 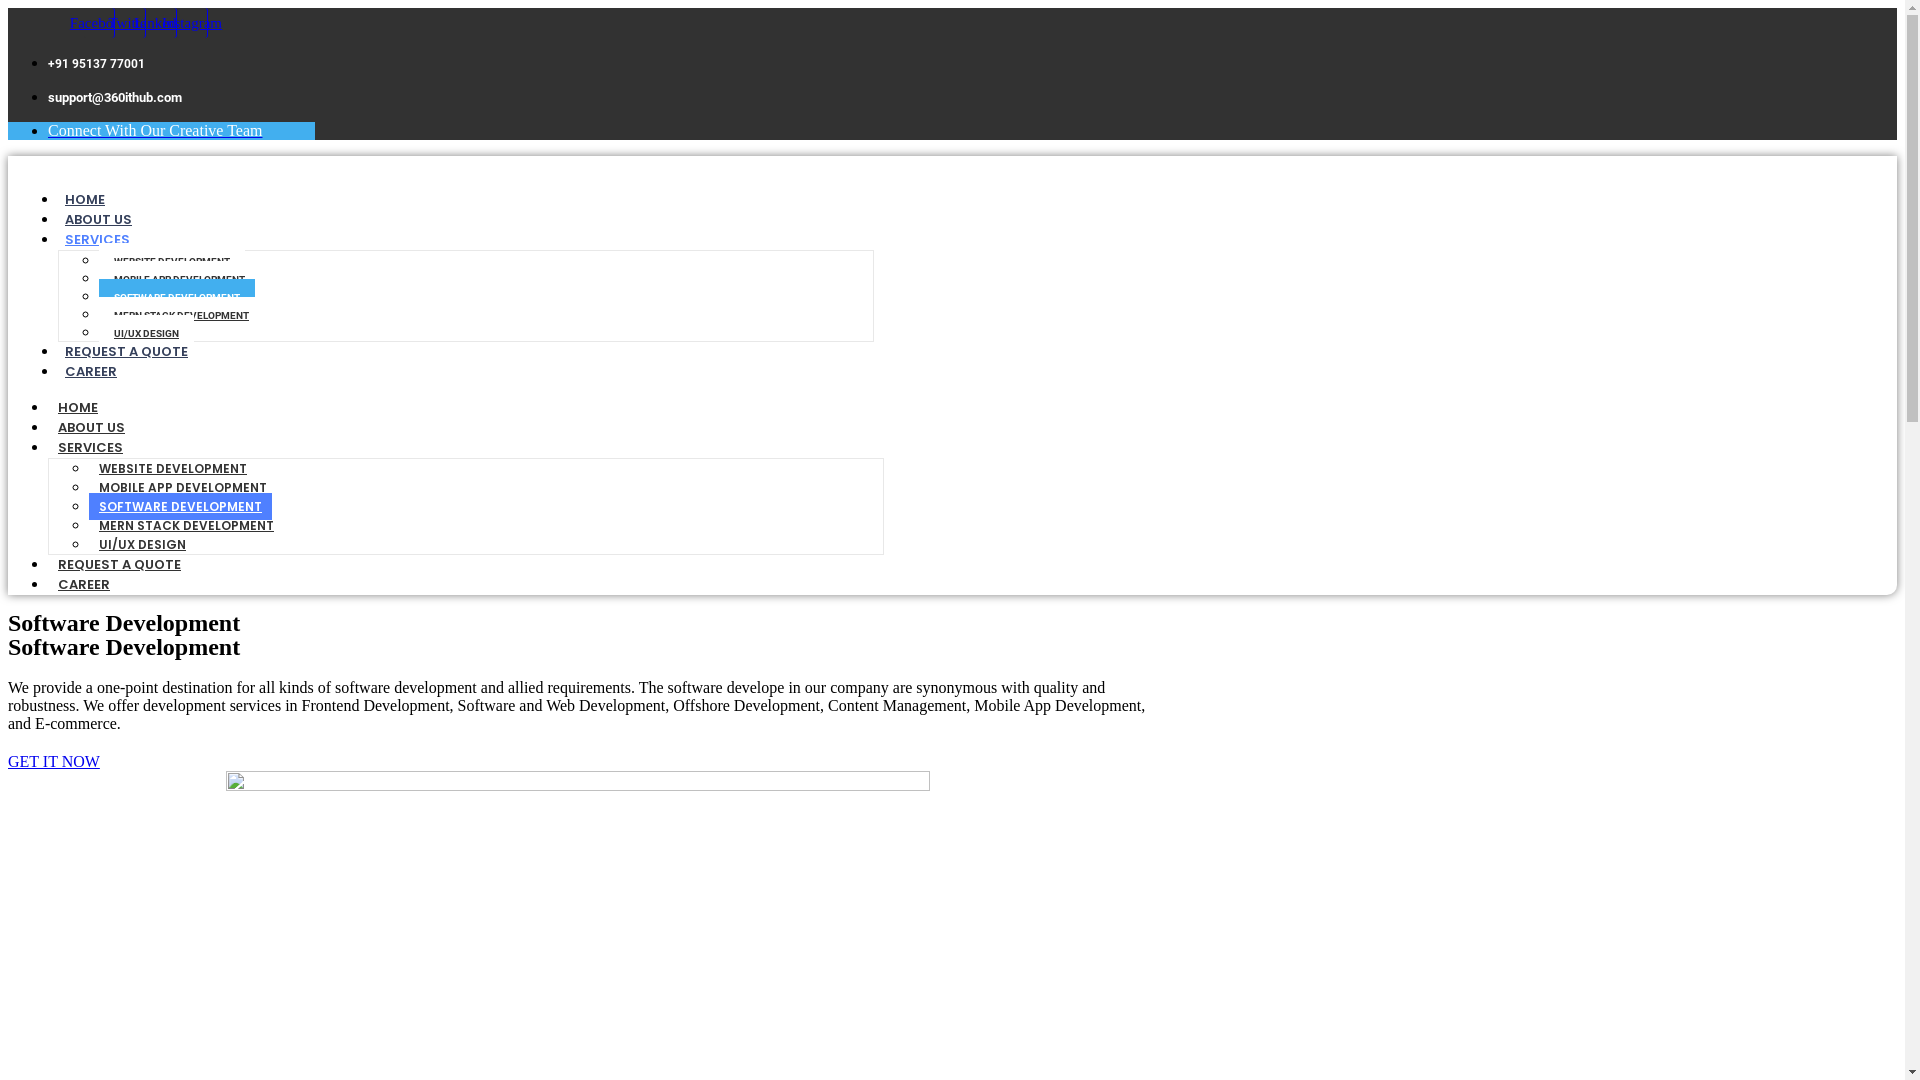 What do you see at coordinates (177, 298) in the screenshot?
I see `SOFTWARE DEVELOPMENT` at bounding box center [177, 298].